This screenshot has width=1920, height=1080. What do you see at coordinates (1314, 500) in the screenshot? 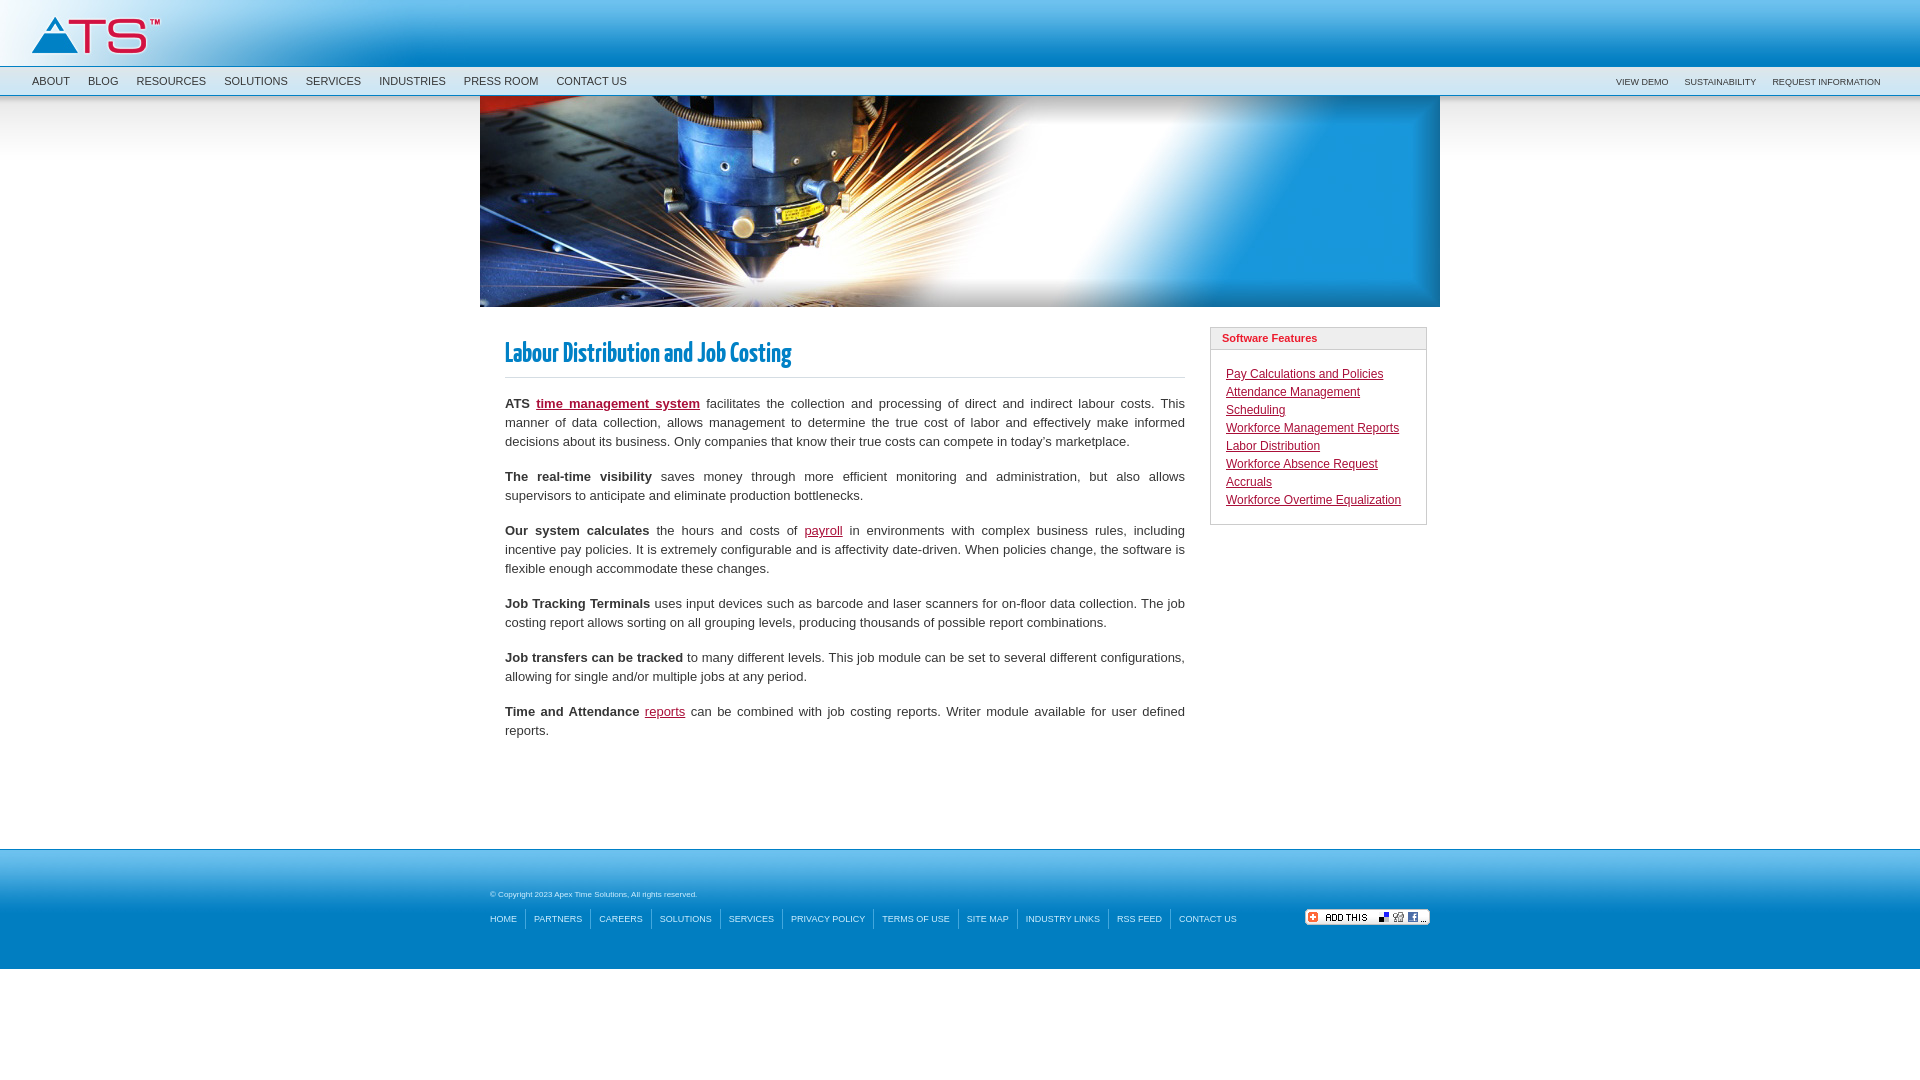
I see `Workforce Overtime Equalization` at bounding box center [1314, 500].